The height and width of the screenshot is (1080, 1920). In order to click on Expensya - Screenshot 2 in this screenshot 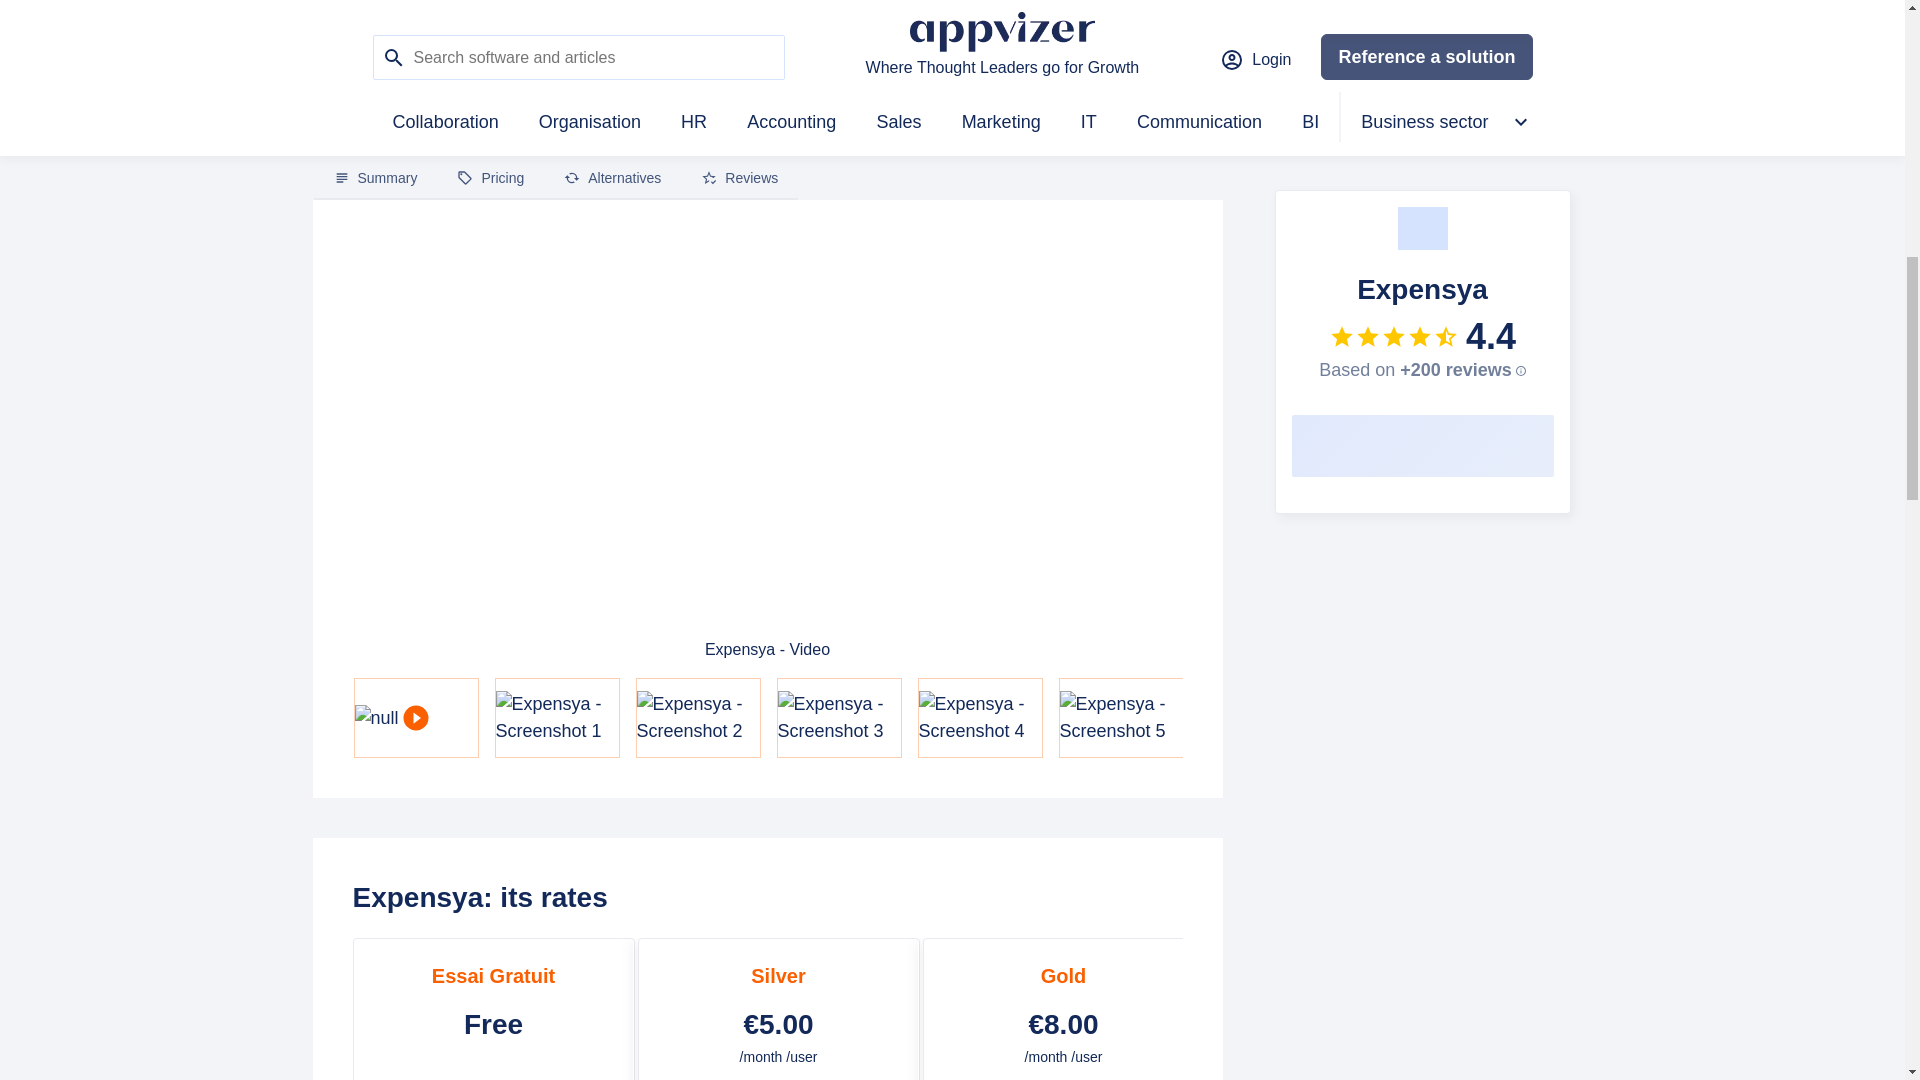, I will do `click(696, 718)`.